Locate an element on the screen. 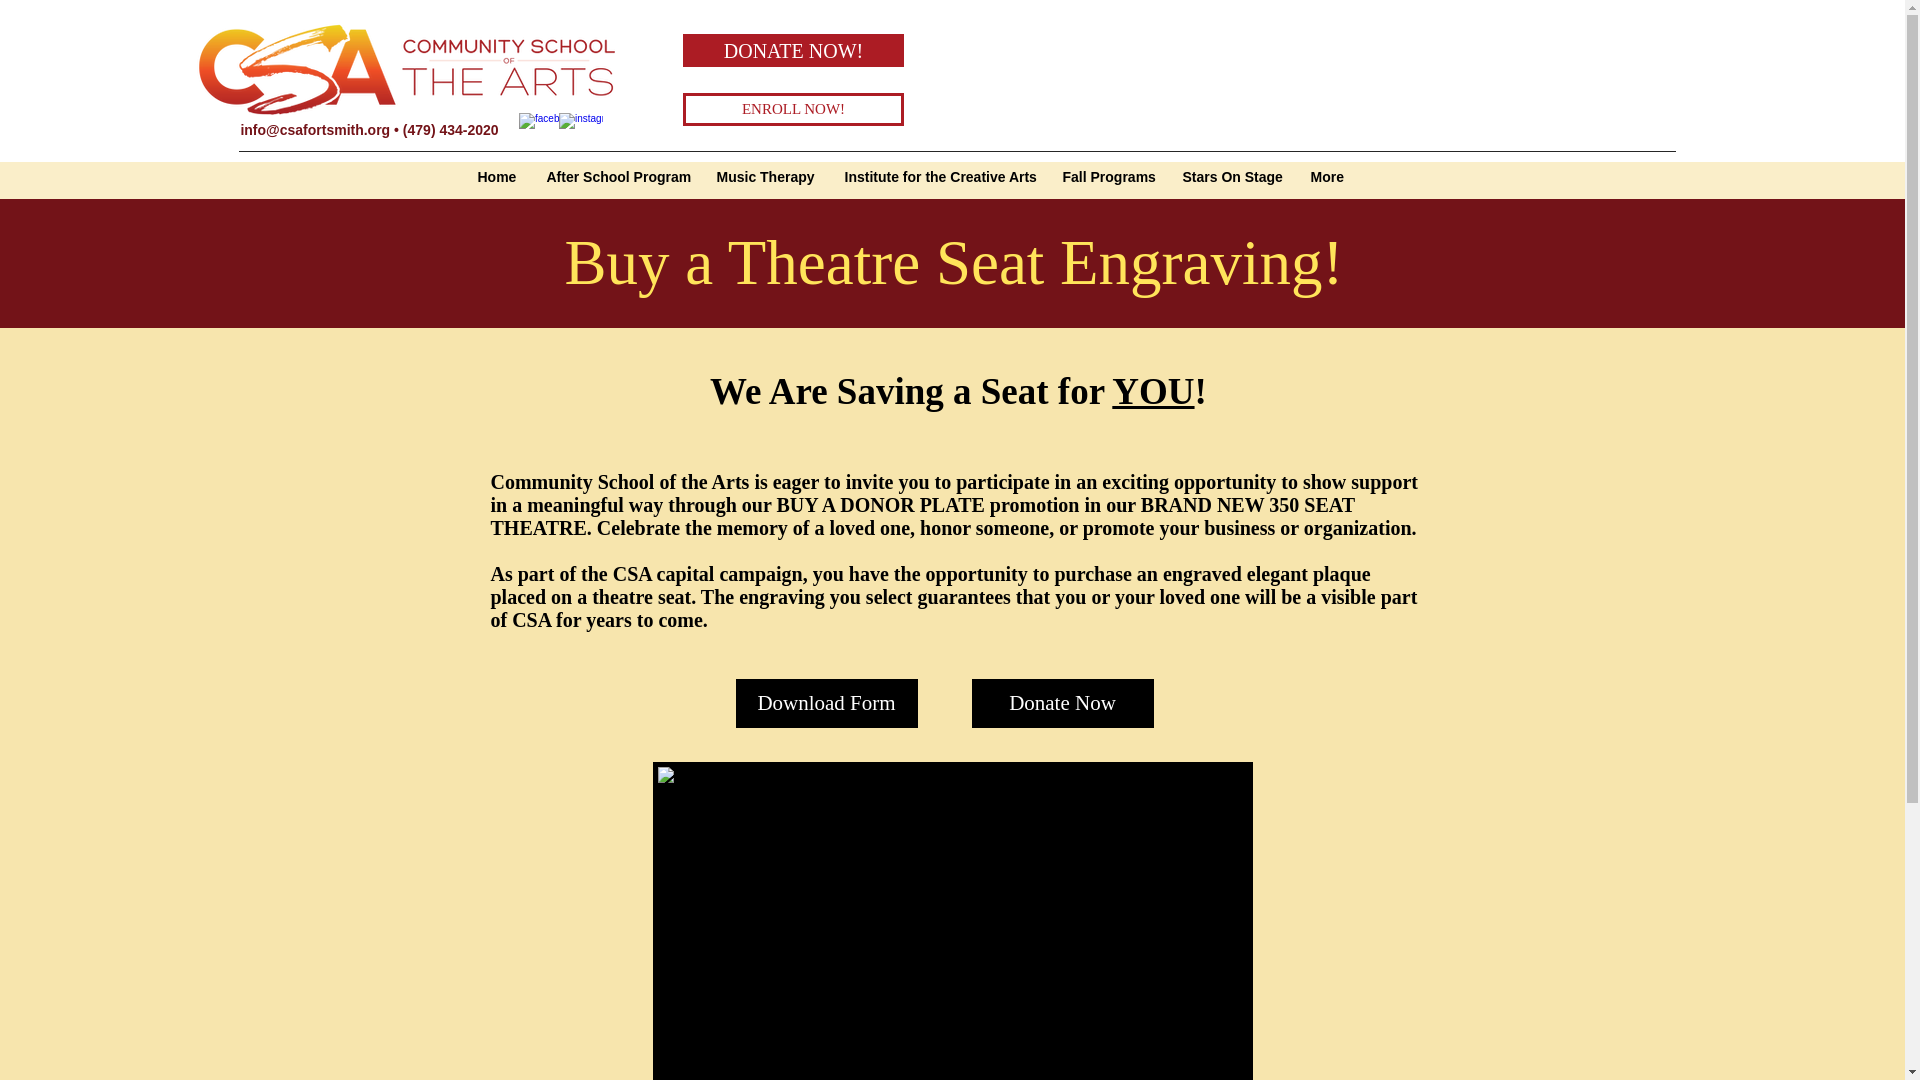  Stars On Stage is located at coordinates (1232, 177).